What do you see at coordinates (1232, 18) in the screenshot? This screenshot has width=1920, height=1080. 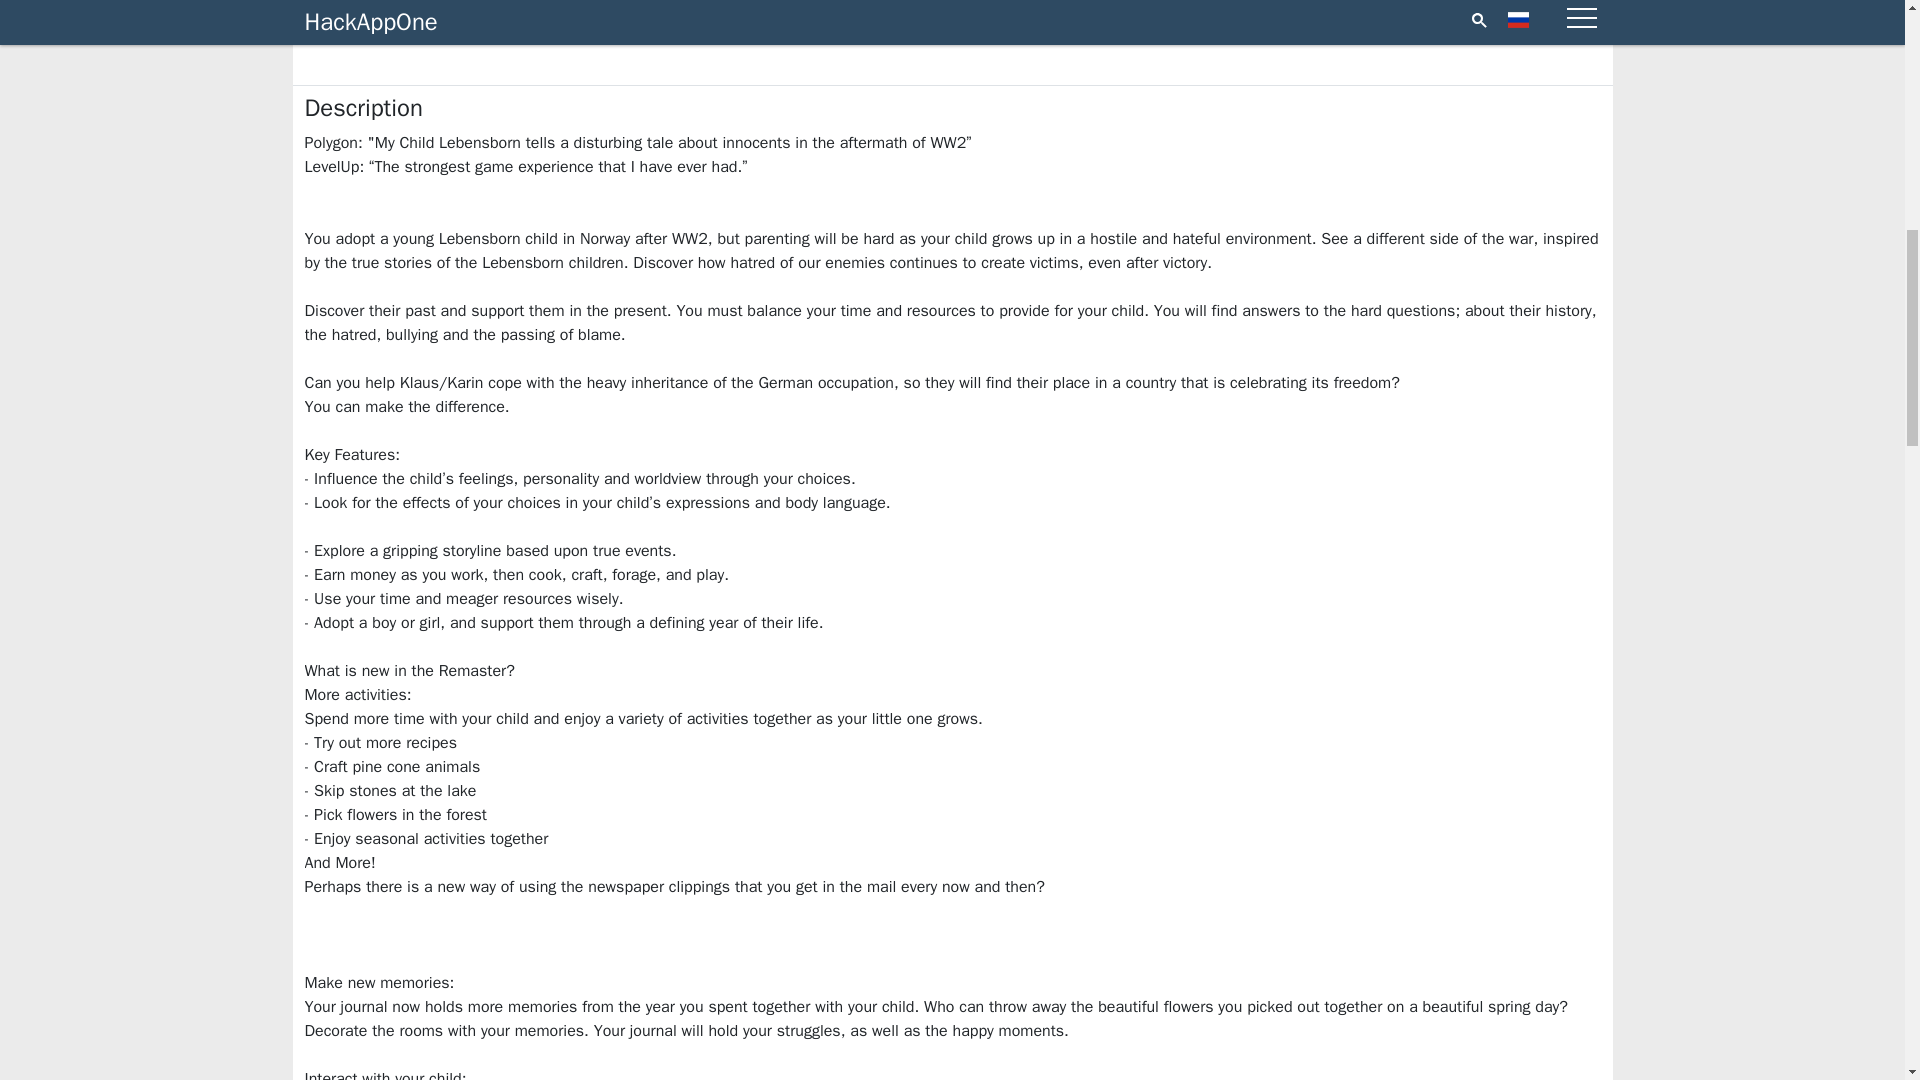 I see `Download My Child Lebensborn` at bounding box center [1232, 18].